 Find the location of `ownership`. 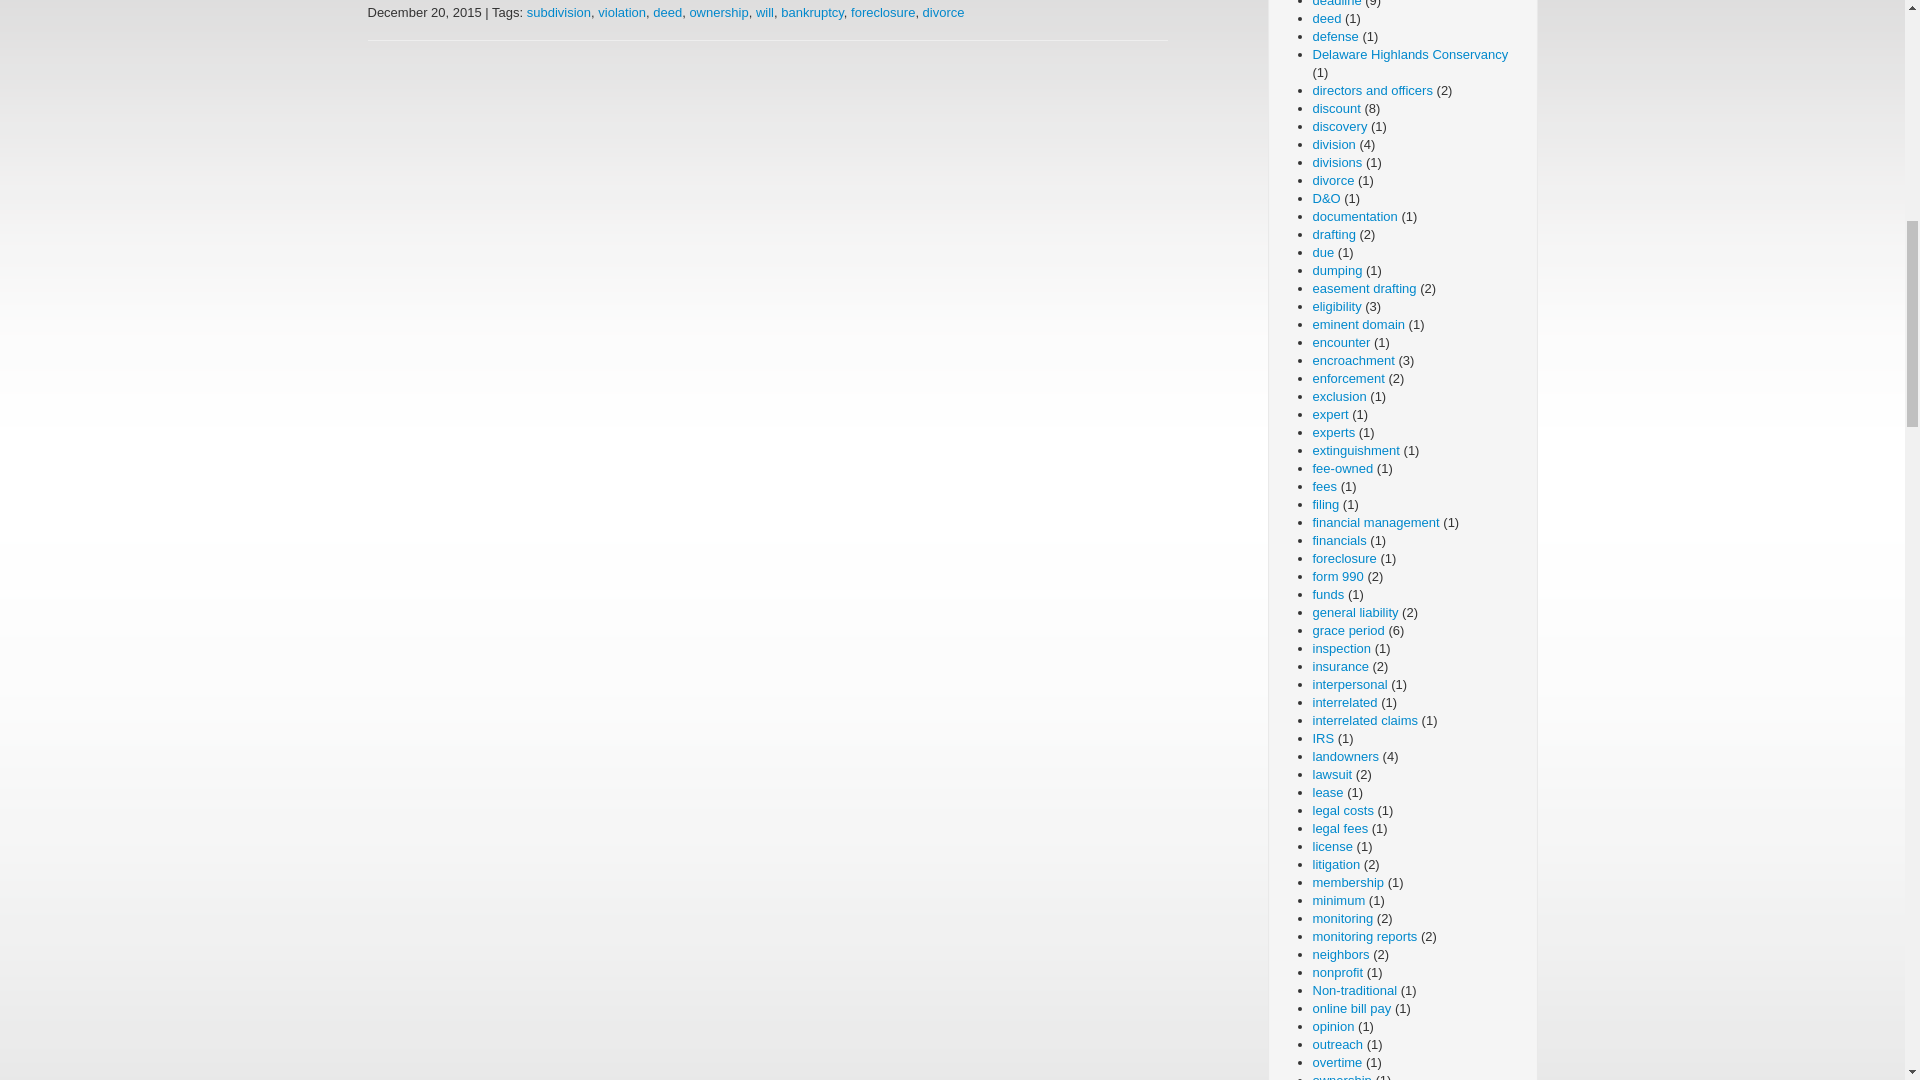

ownership is located at coordinates (718, 12).